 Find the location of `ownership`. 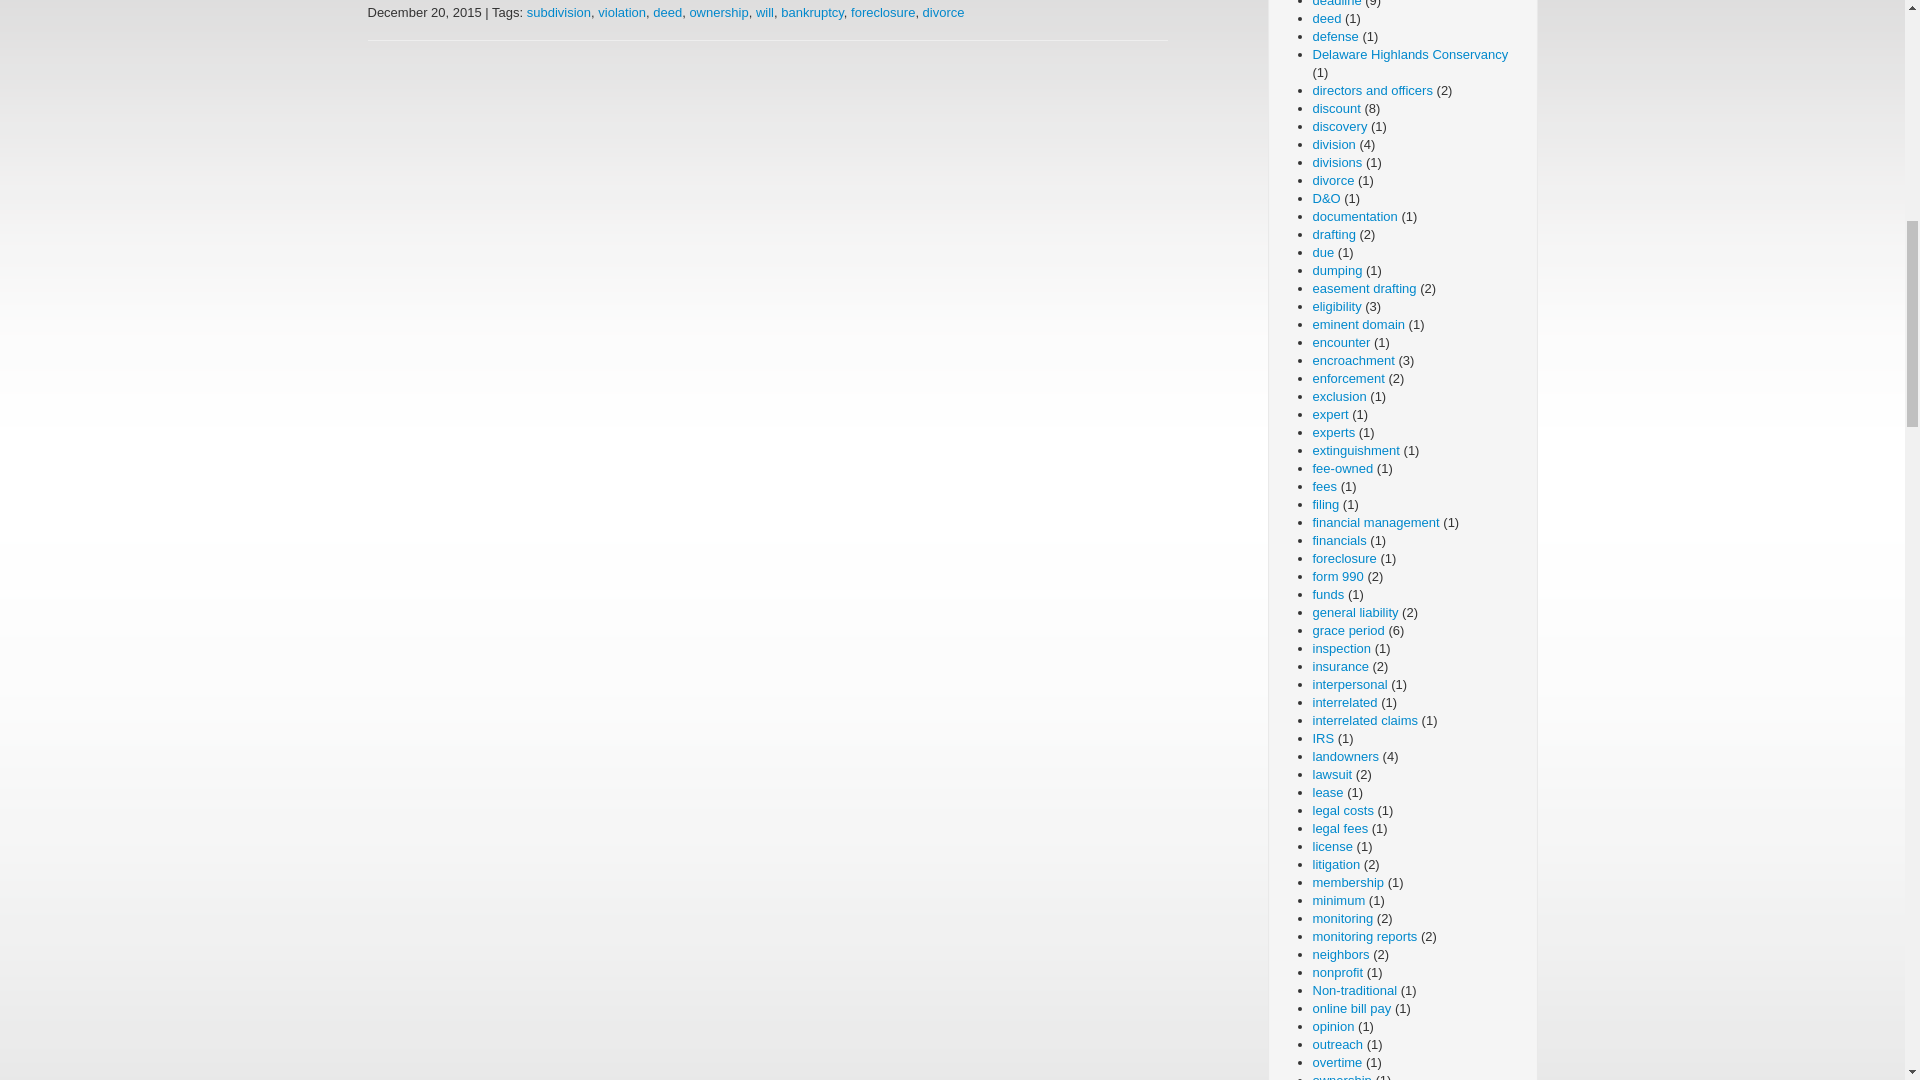

ownership is located at coordinates (718, 12).